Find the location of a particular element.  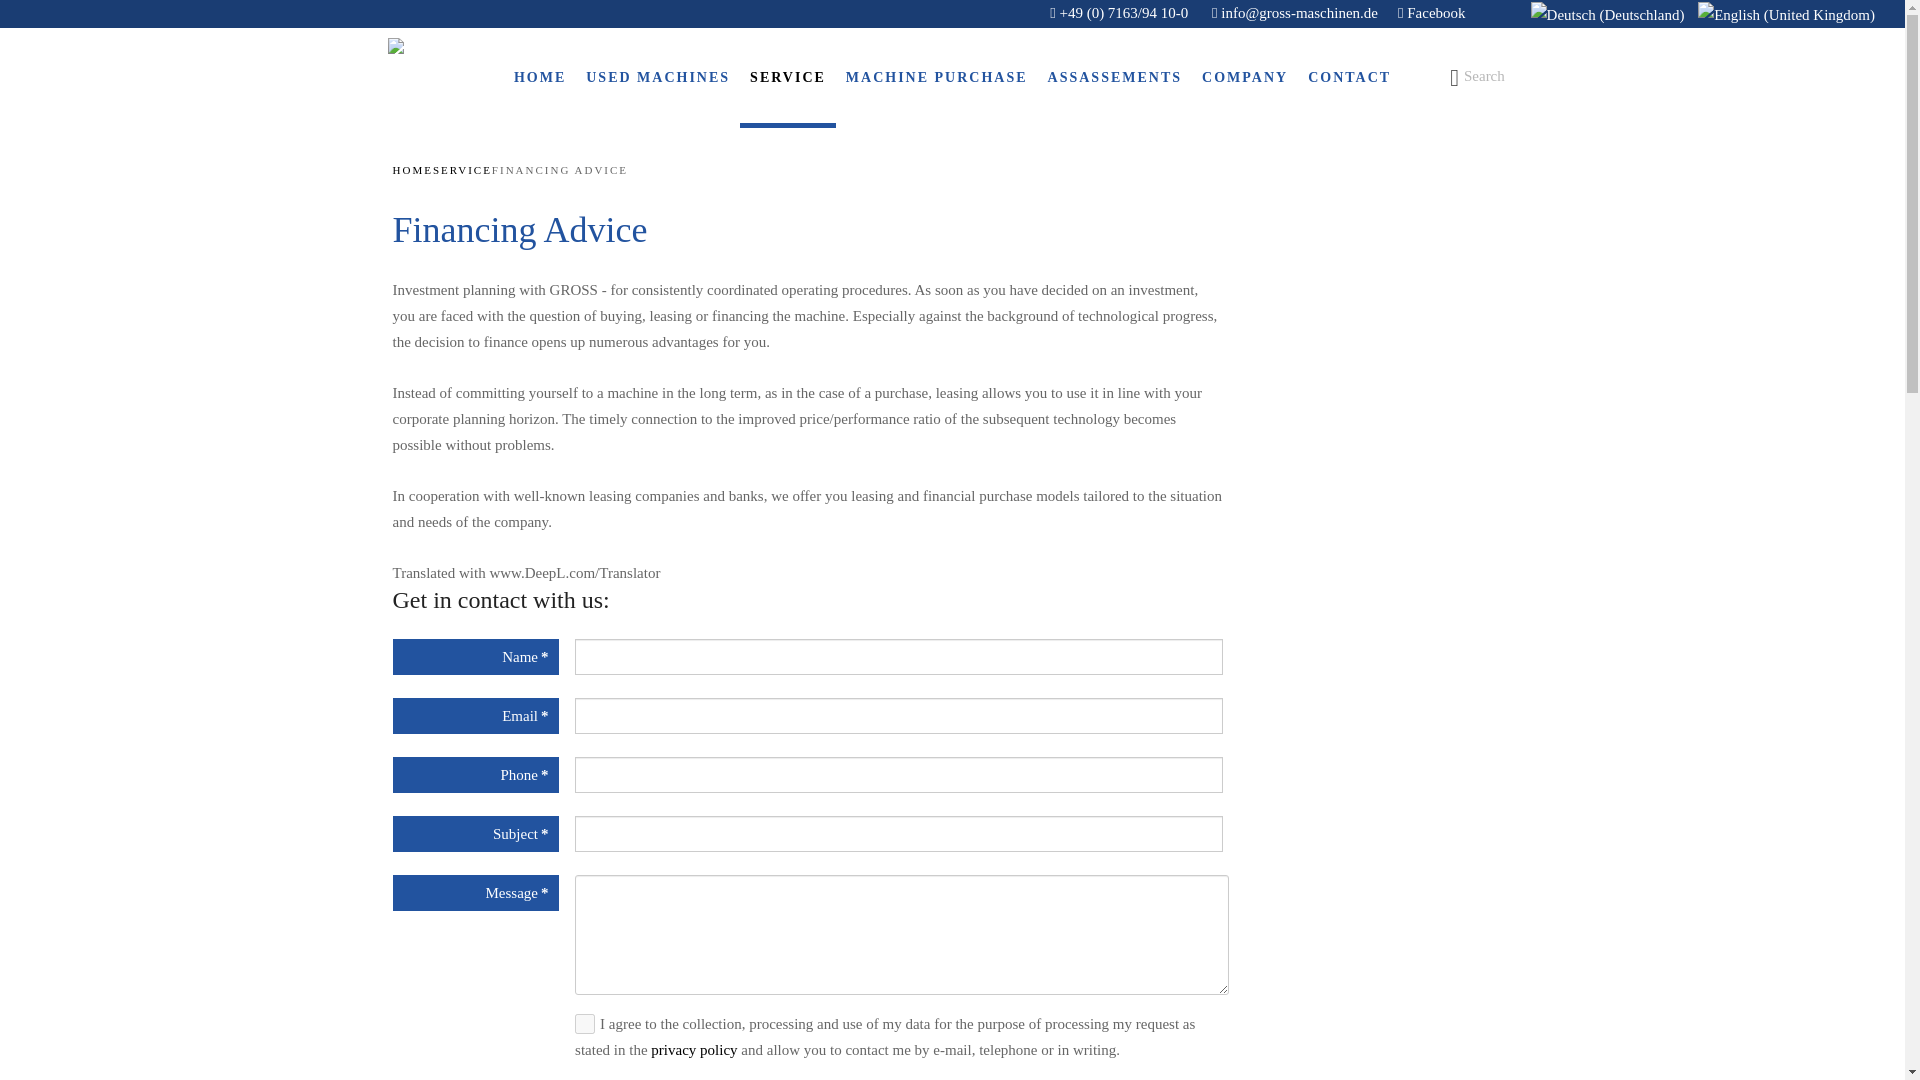

Facebook is located at coordinates (1432, 12).